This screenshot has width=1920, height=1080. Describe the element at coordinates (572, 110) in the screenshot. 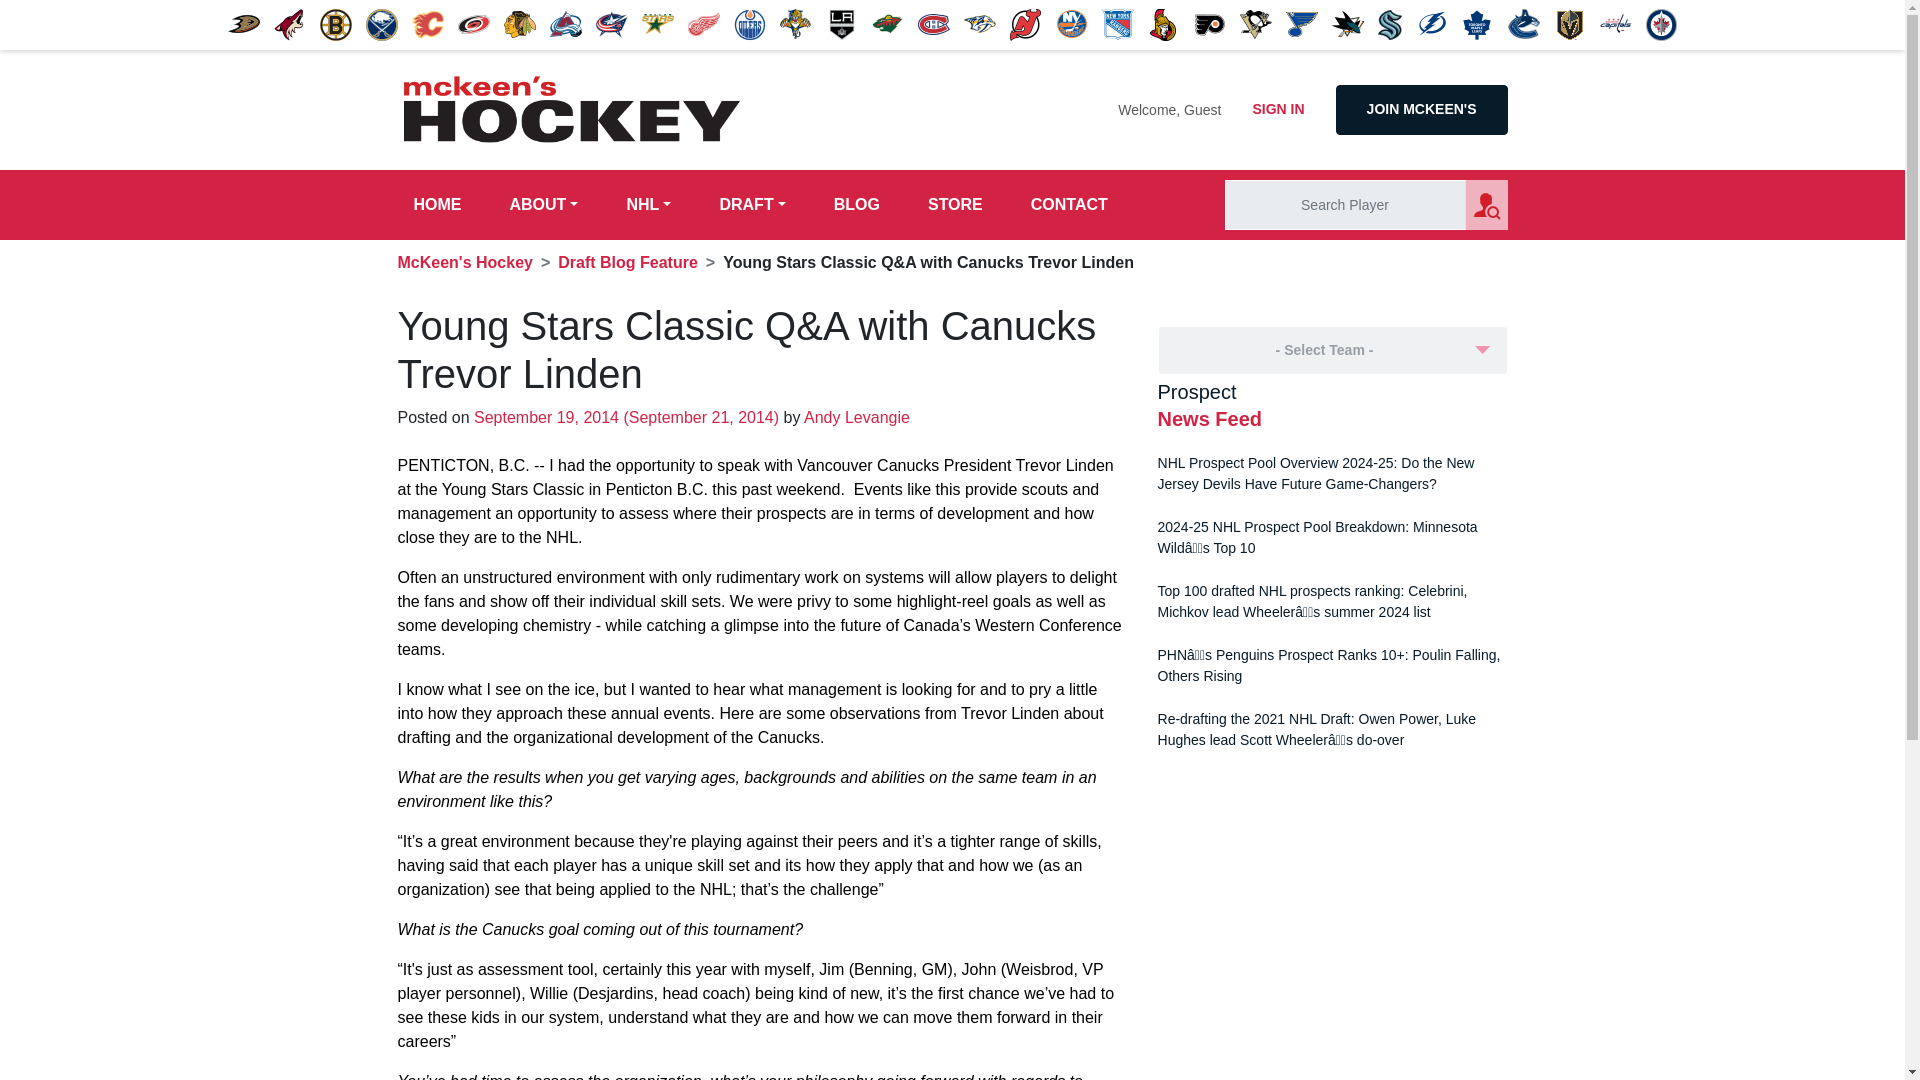

I see `McKeen's Hockey` at that location.